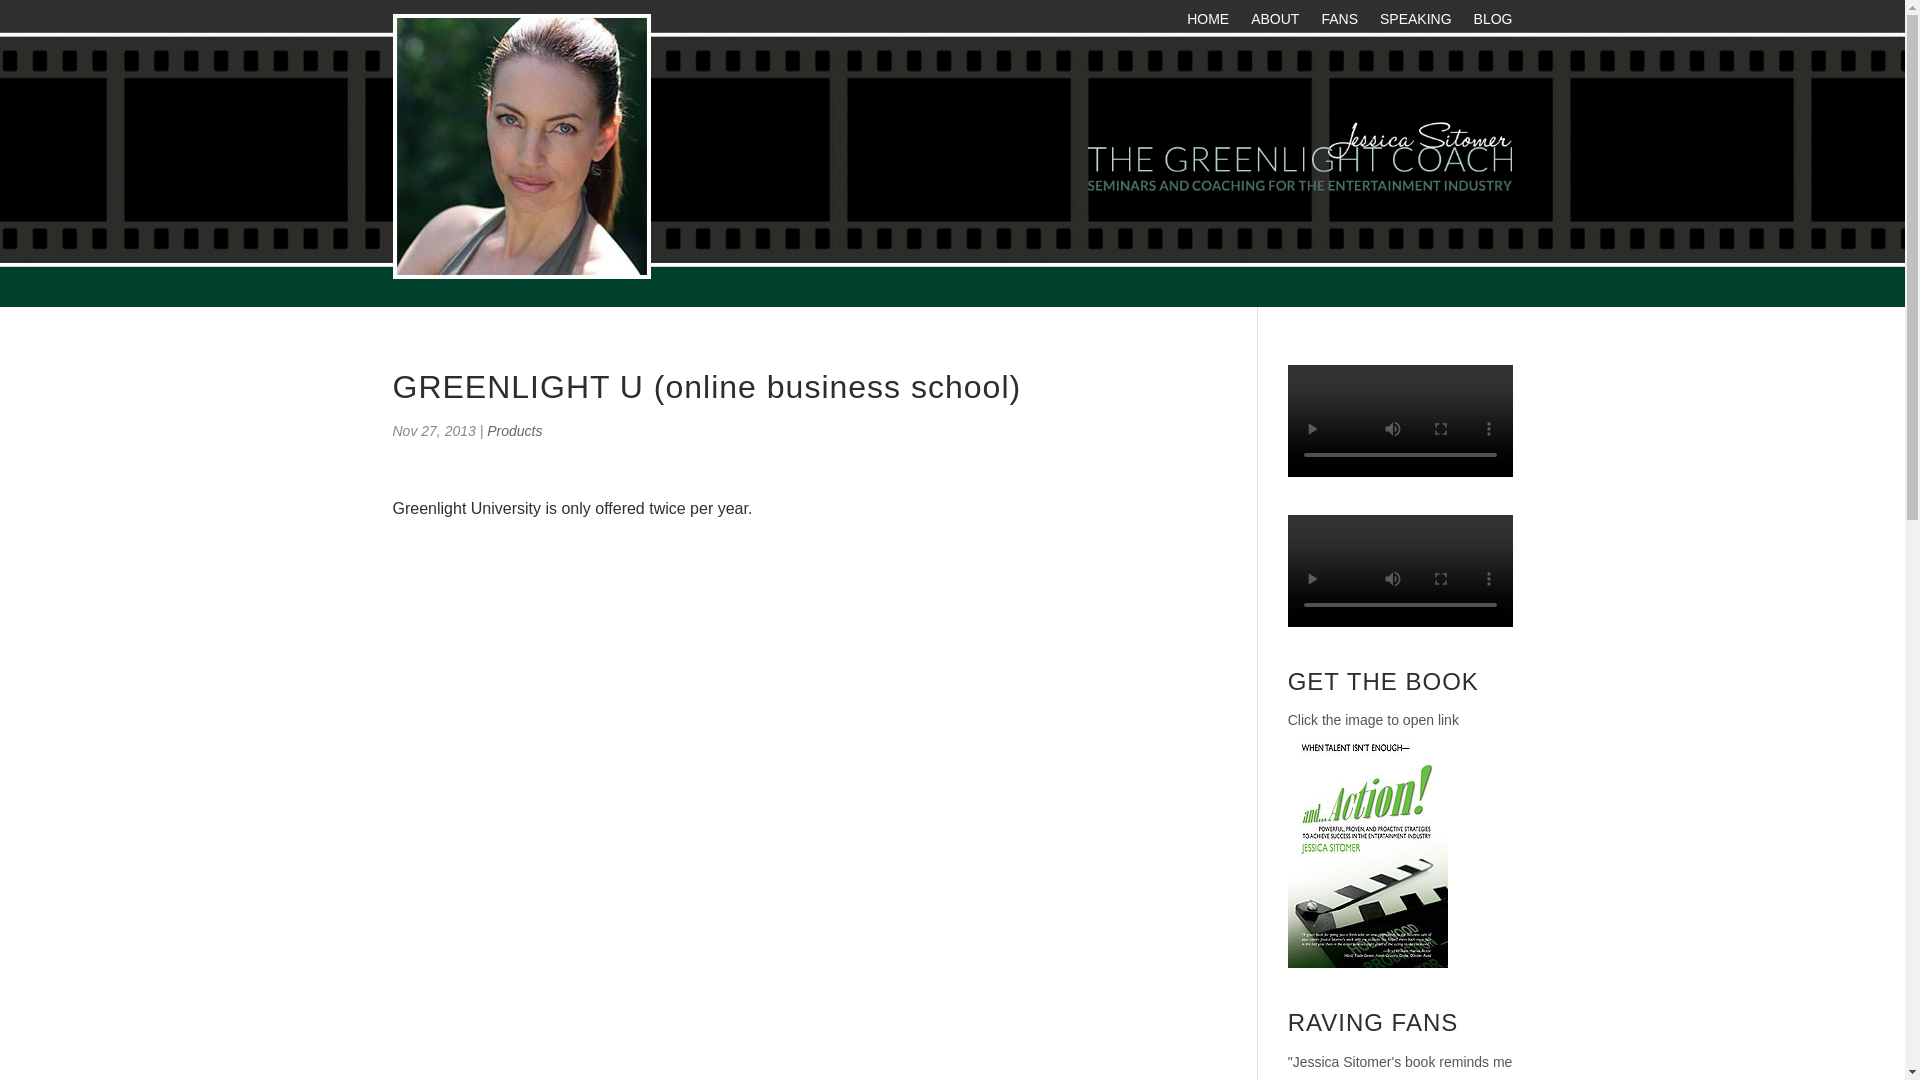 The height and width of the screenshot is (1080, 1920). I want to click on SPEAKING, so click(1416, 22).